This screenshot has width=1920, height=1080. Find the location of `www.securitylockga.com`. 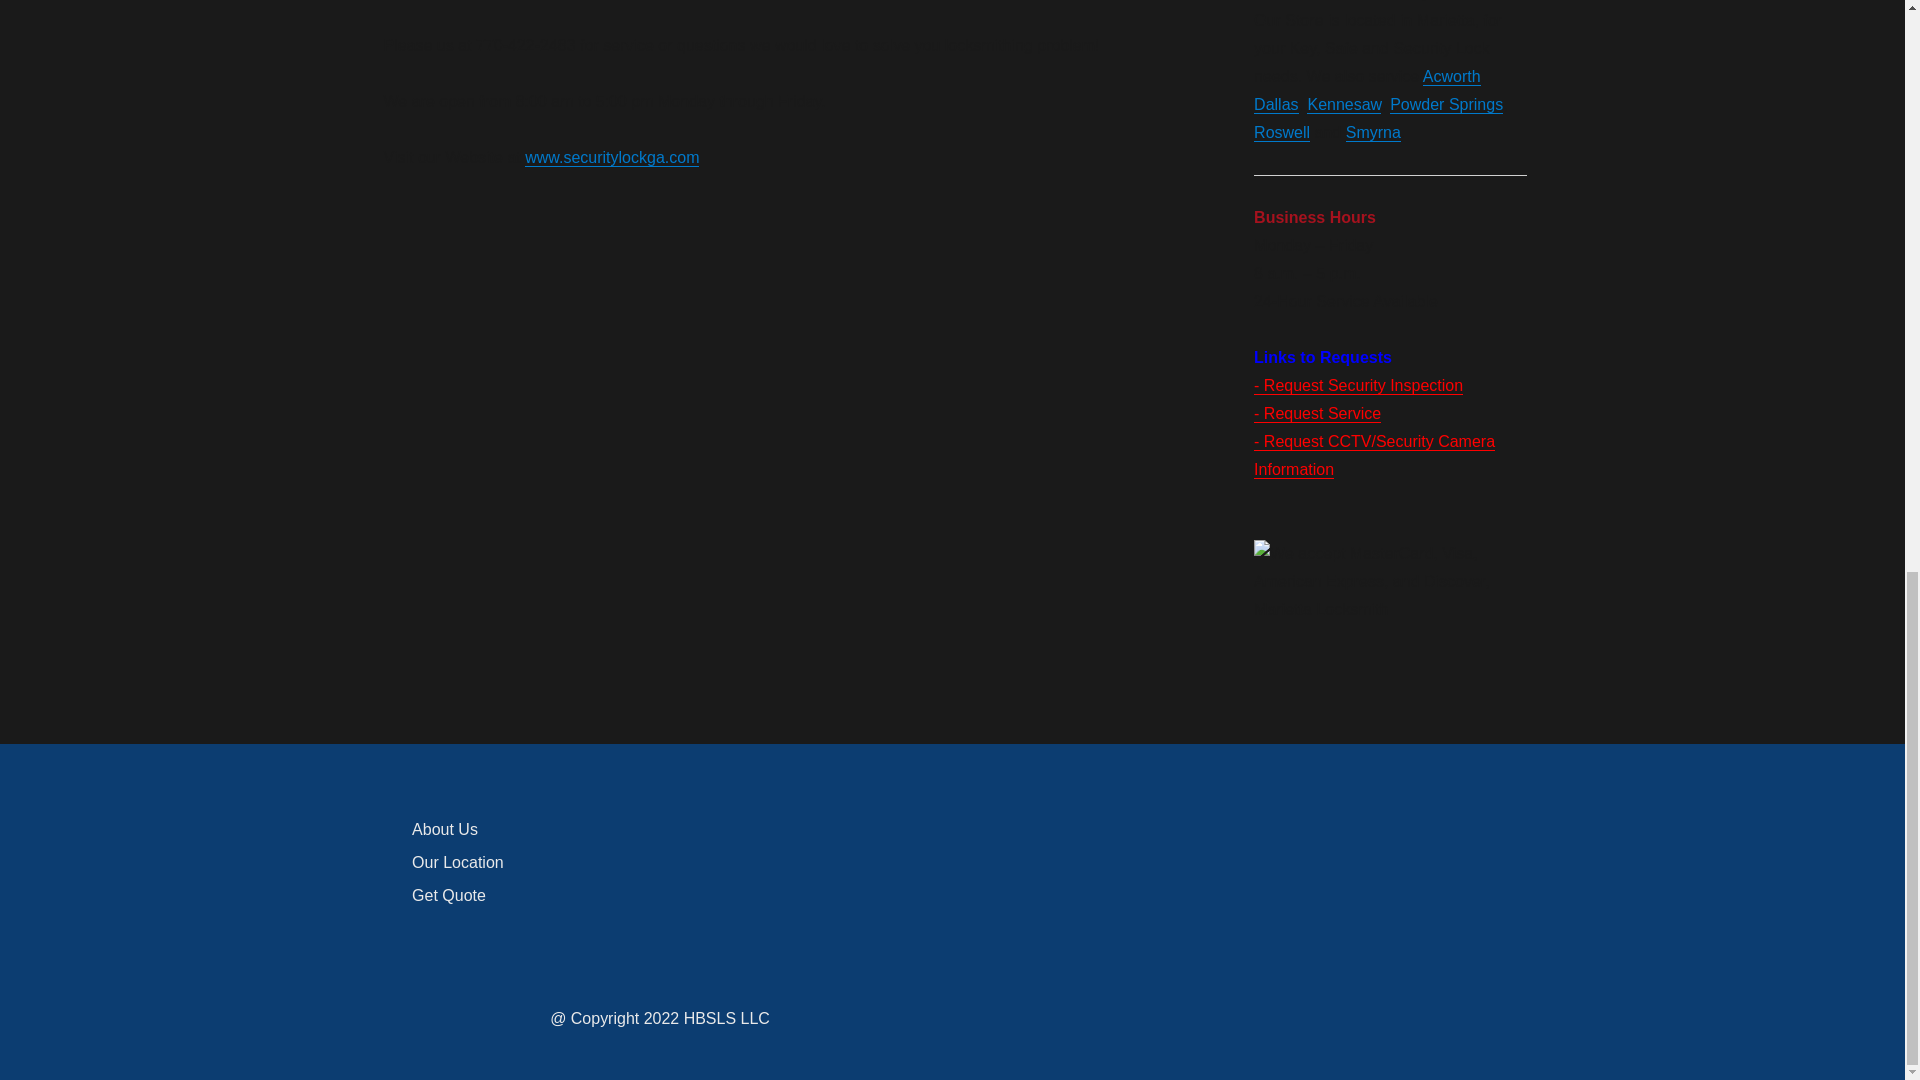

www.securitylockga.com is located at coordinates (611, 158).